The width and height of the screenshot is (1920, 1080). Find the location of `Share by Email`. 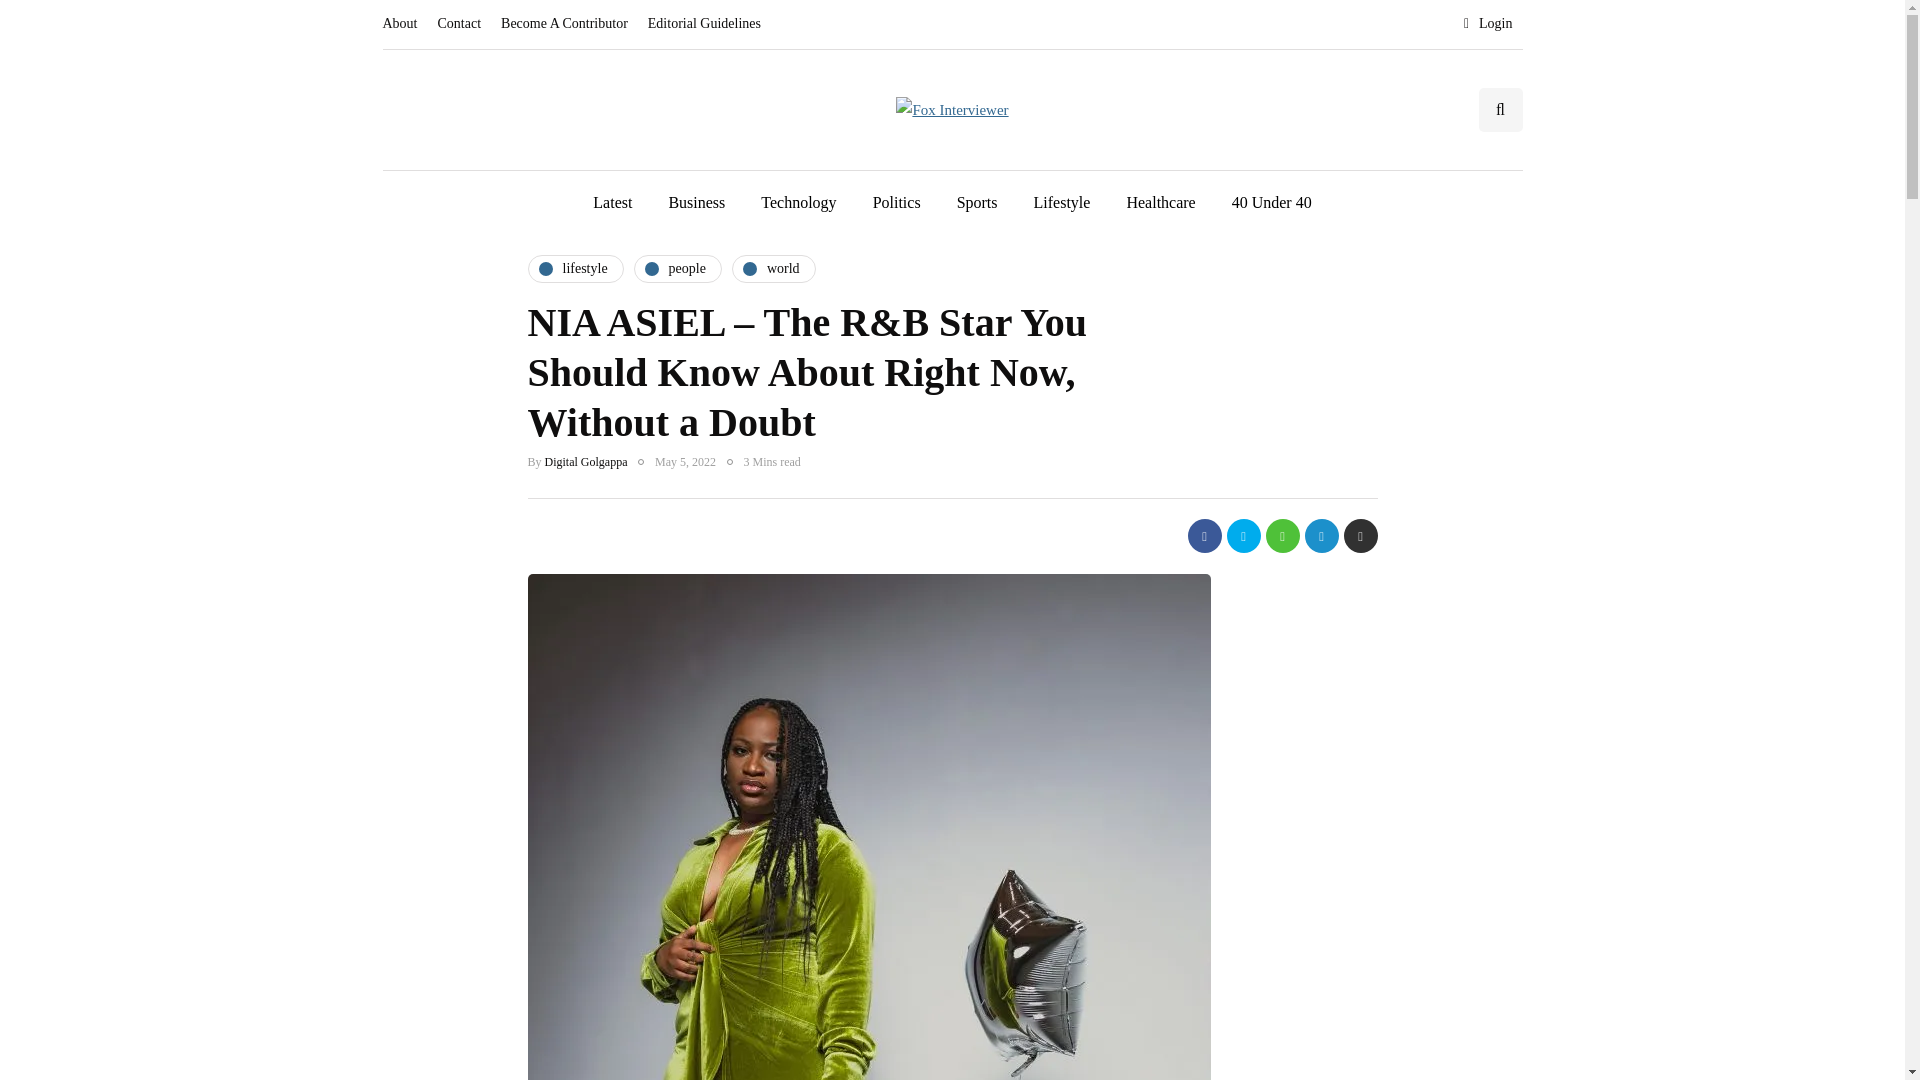

Share by Email is located at coordinates (1361, 536).